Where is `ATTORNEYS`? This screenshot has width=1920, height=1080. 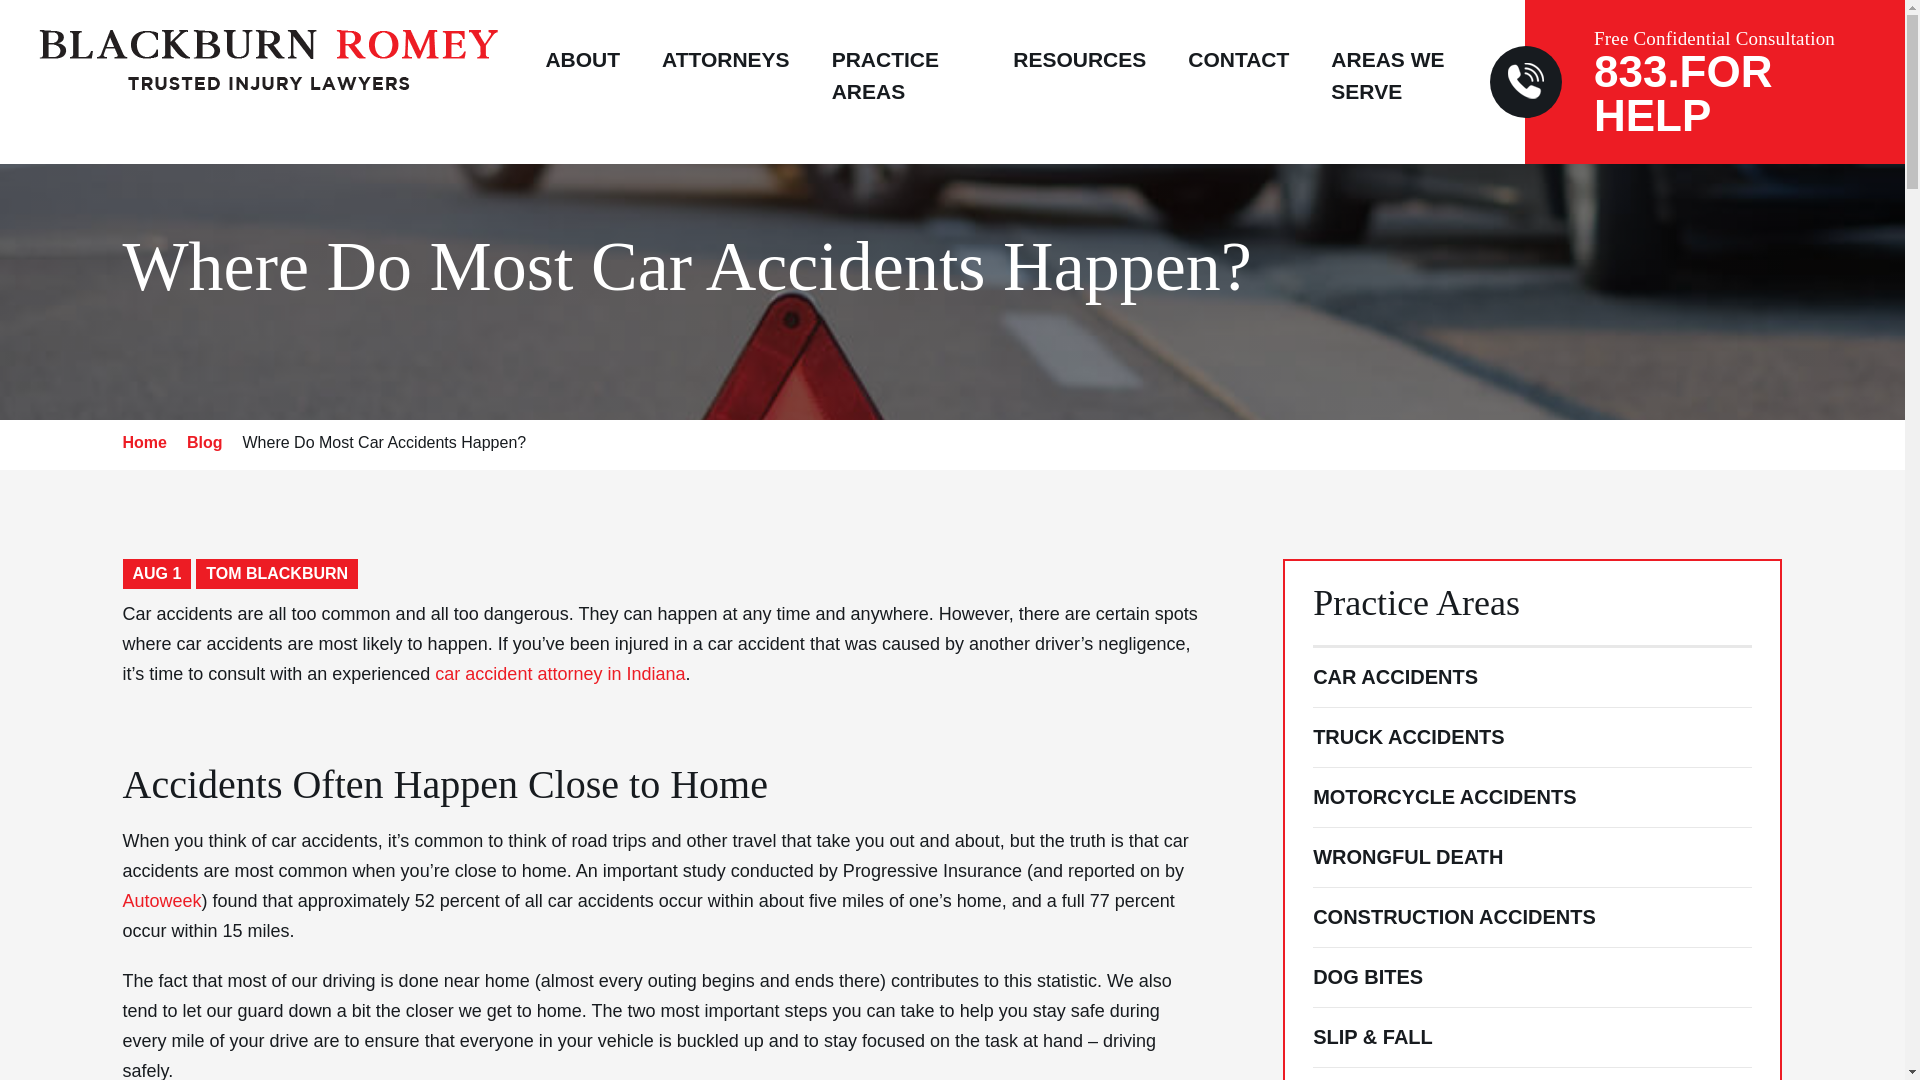 ATTORNEYS is located at coordinates (726, 84).